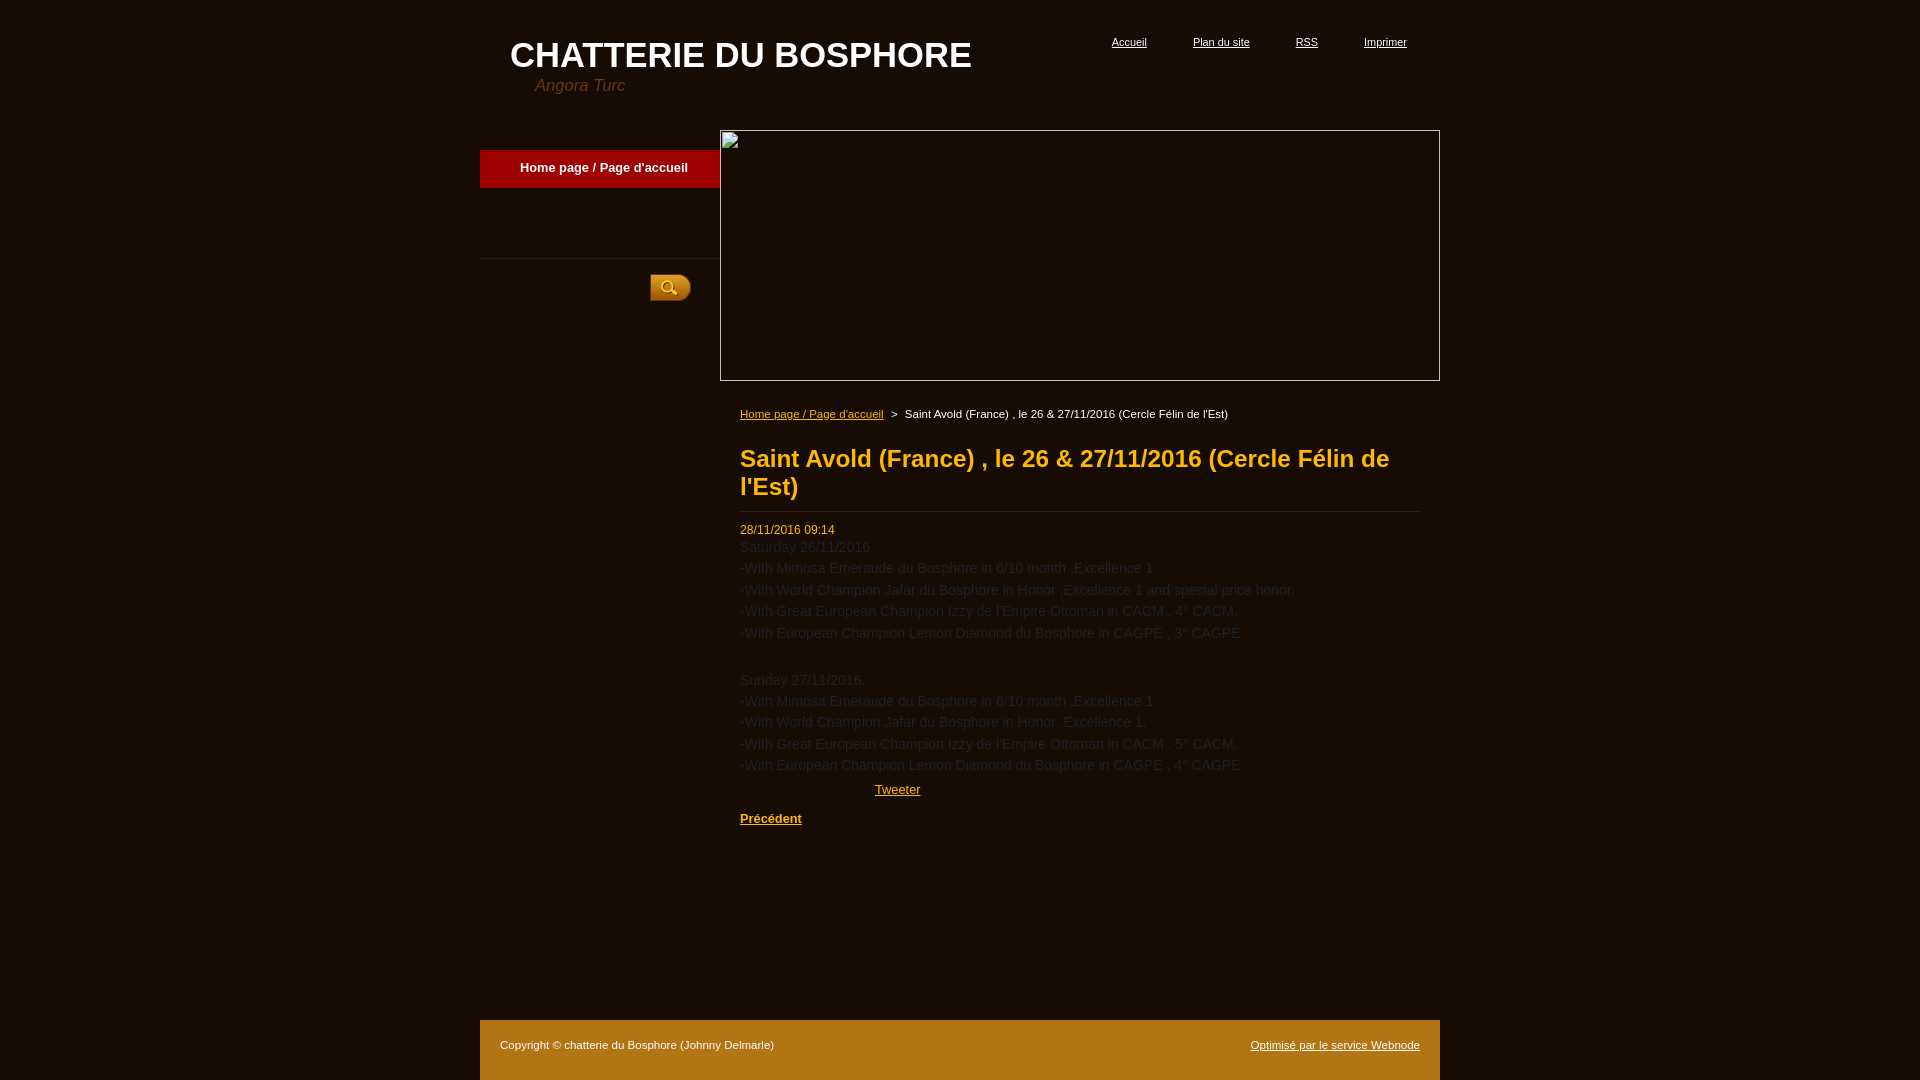 Image resolution: width=1920 pixels, height=1080 pixels. Describe the element at coordinates (1122, 42) in the screenshot. I see `Accueil` at that location.